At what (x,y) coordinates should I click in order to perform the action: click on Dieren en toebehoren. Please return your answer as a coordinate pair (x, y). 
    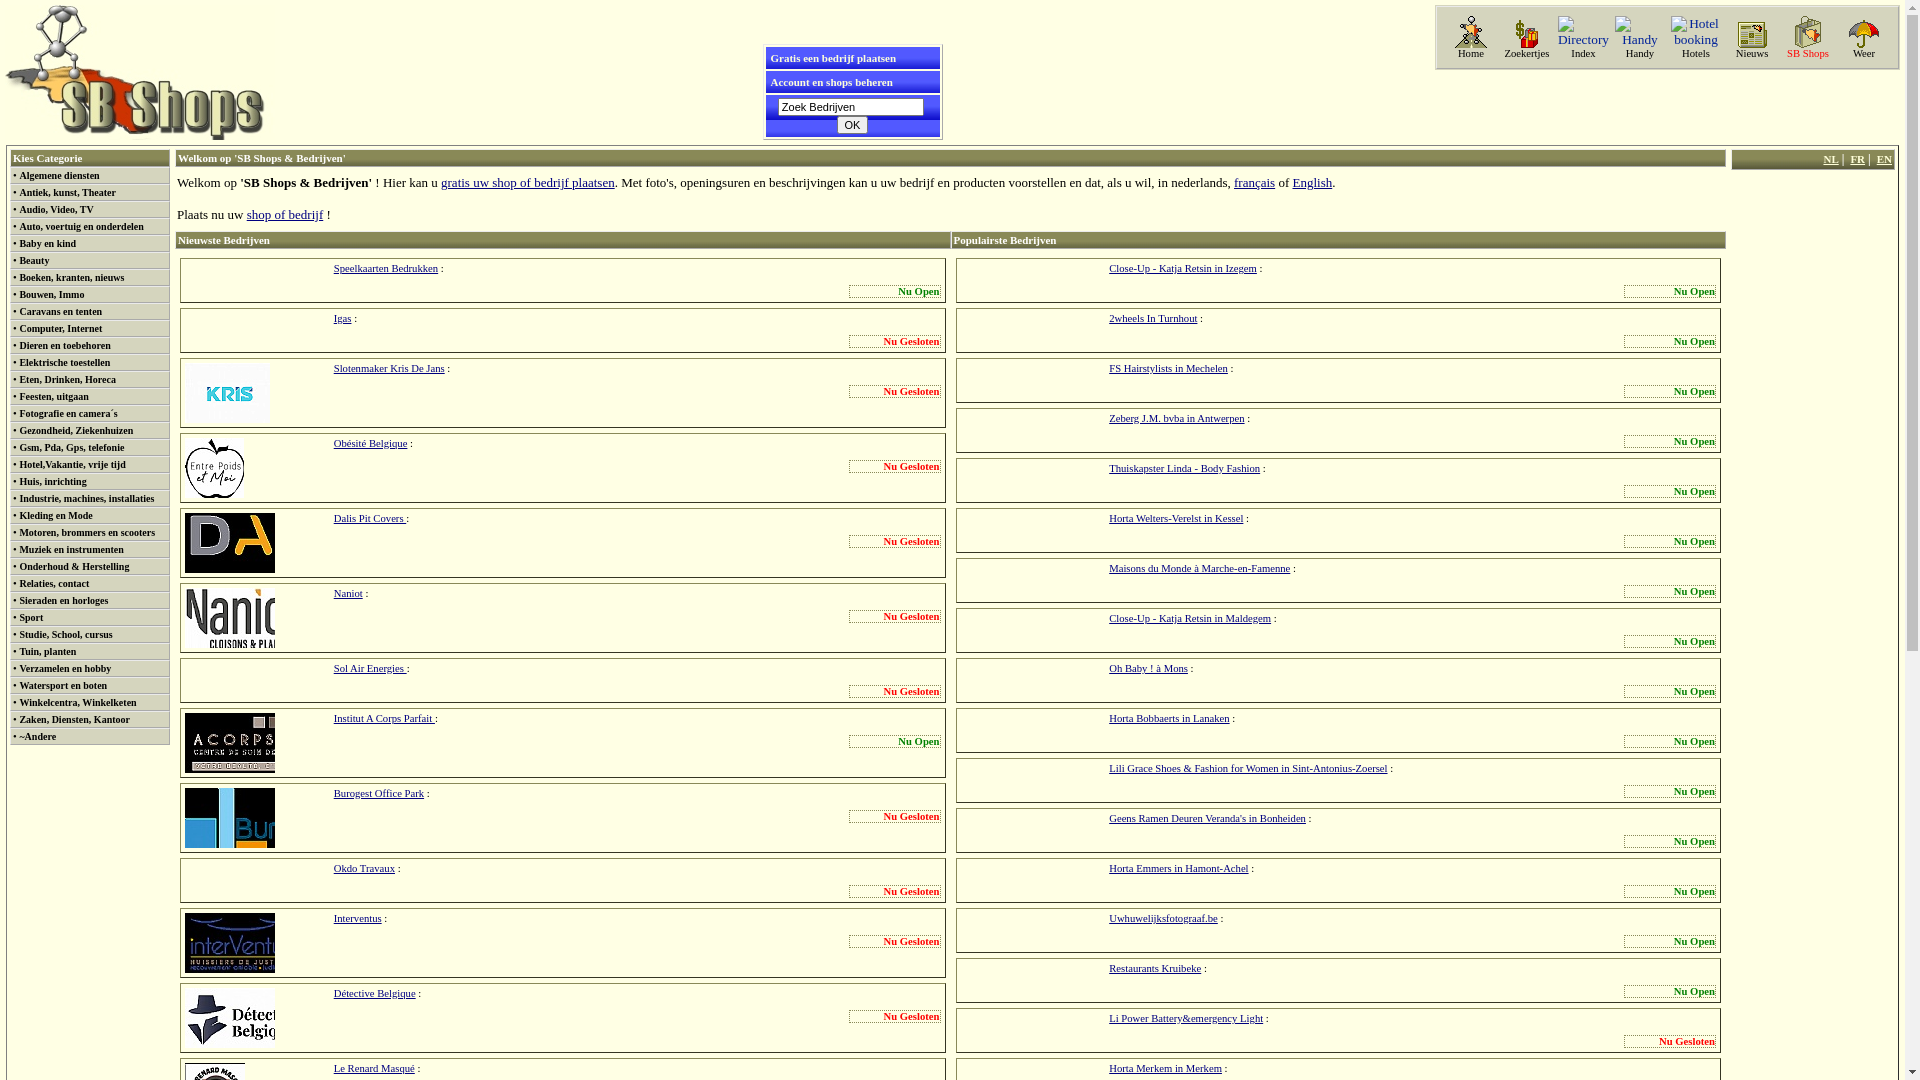
    Looking at the image, I should click on (64, 346).